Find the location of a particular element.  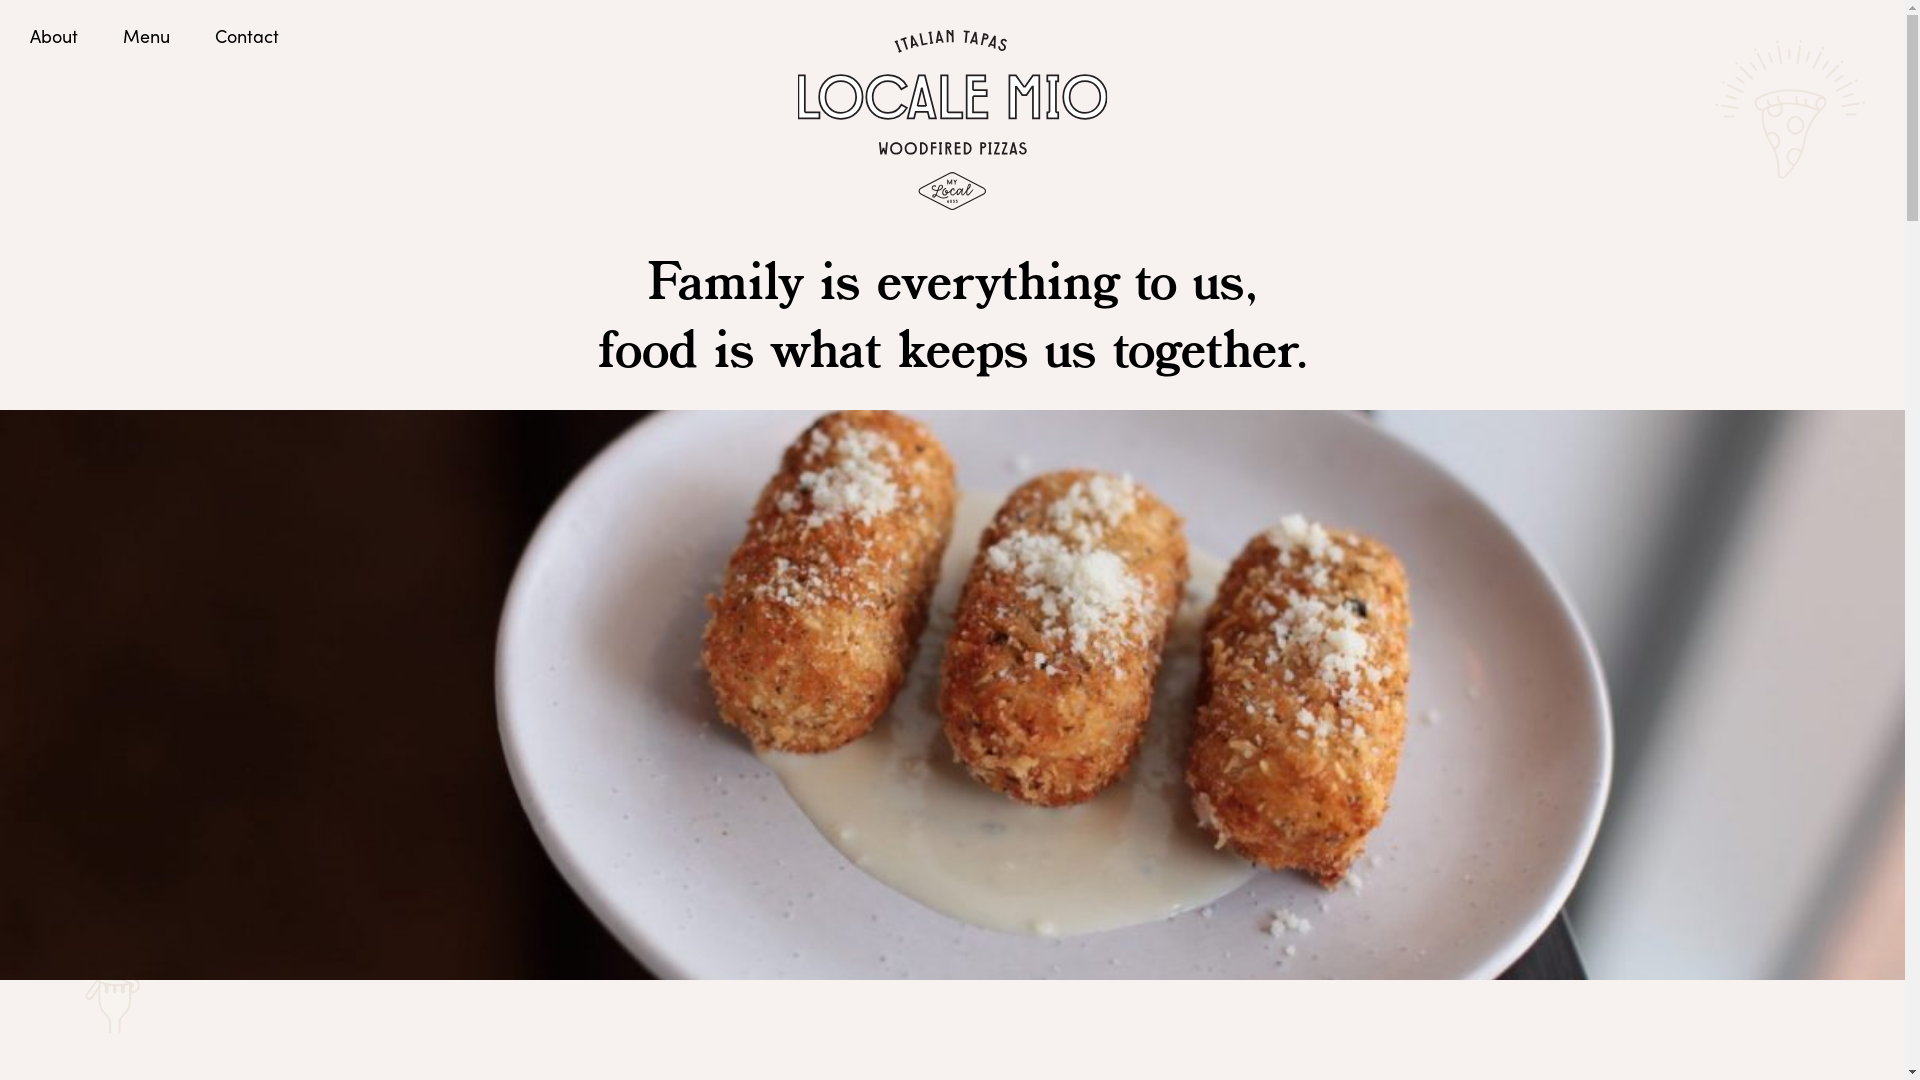

Contact is located at coordinates (247, 36).